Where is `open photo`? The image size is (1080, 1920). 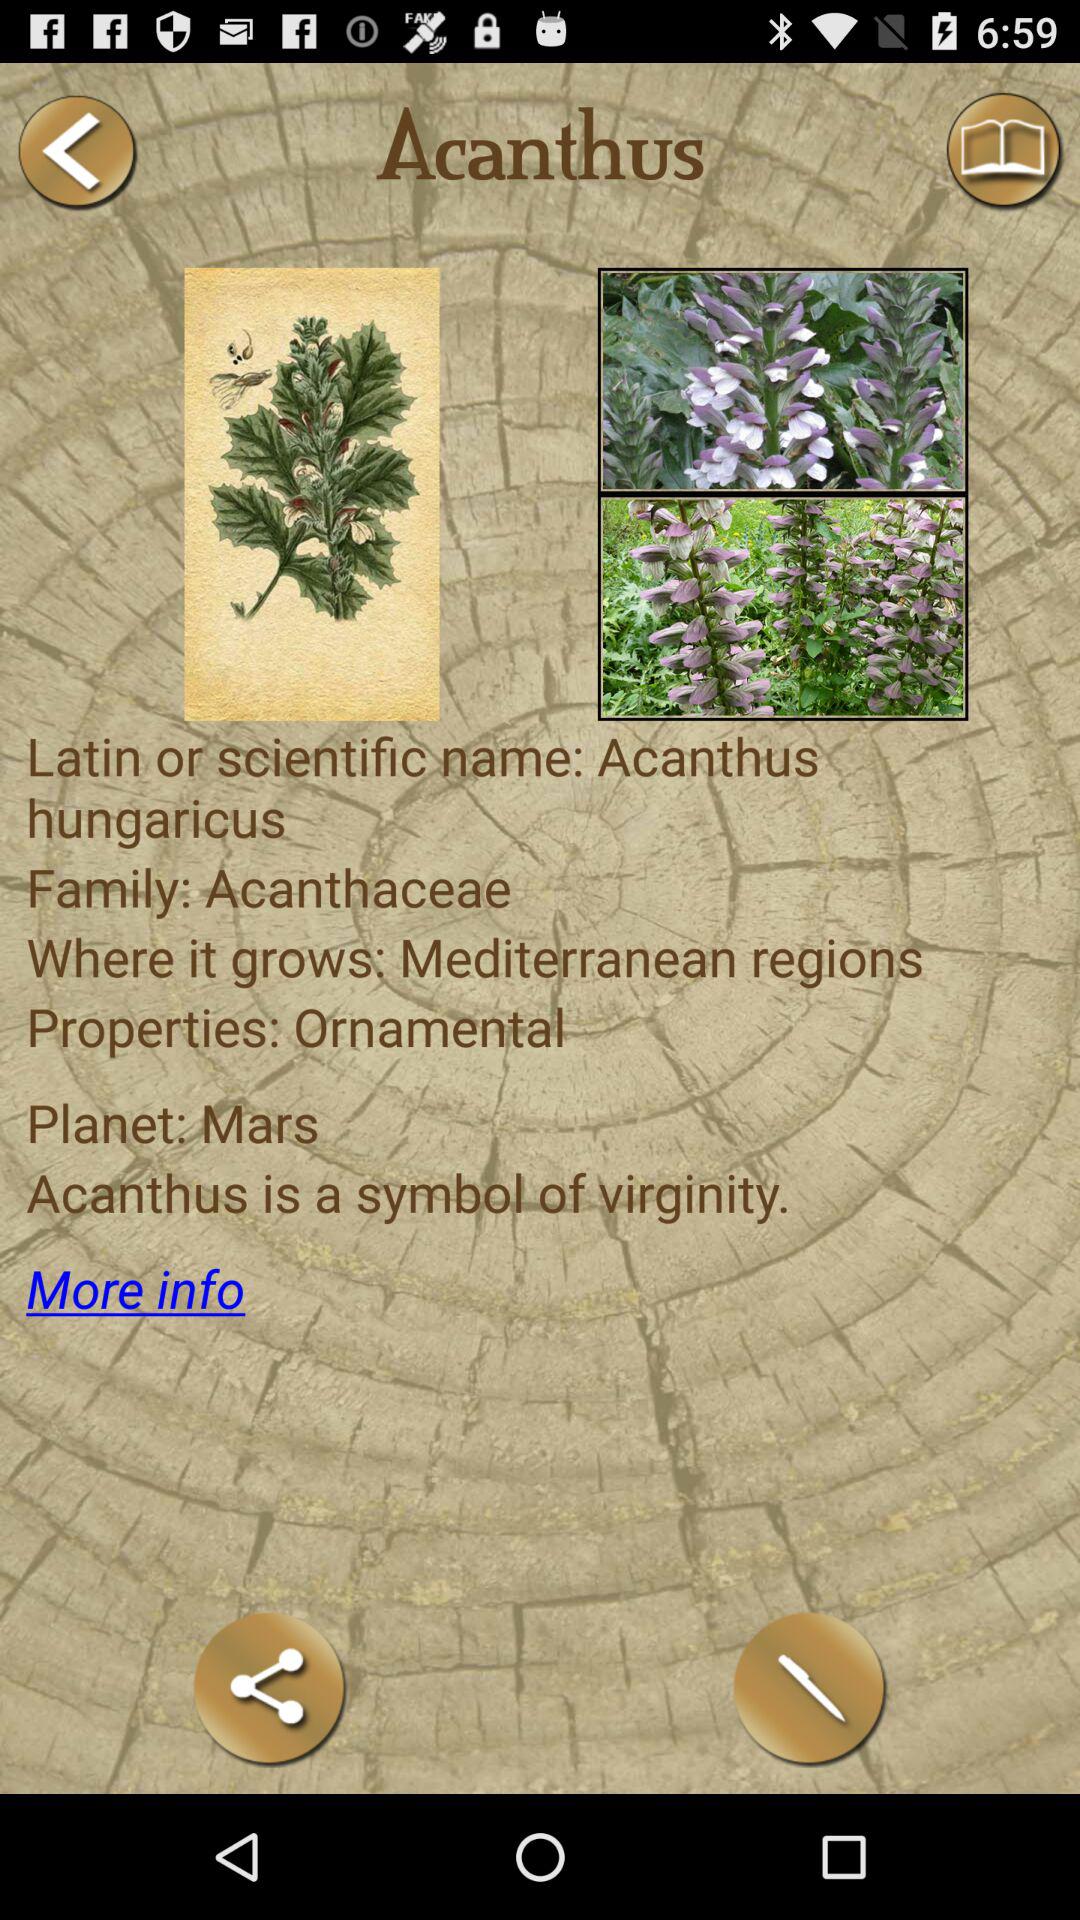
open photo is located at coordinates (782, 380).